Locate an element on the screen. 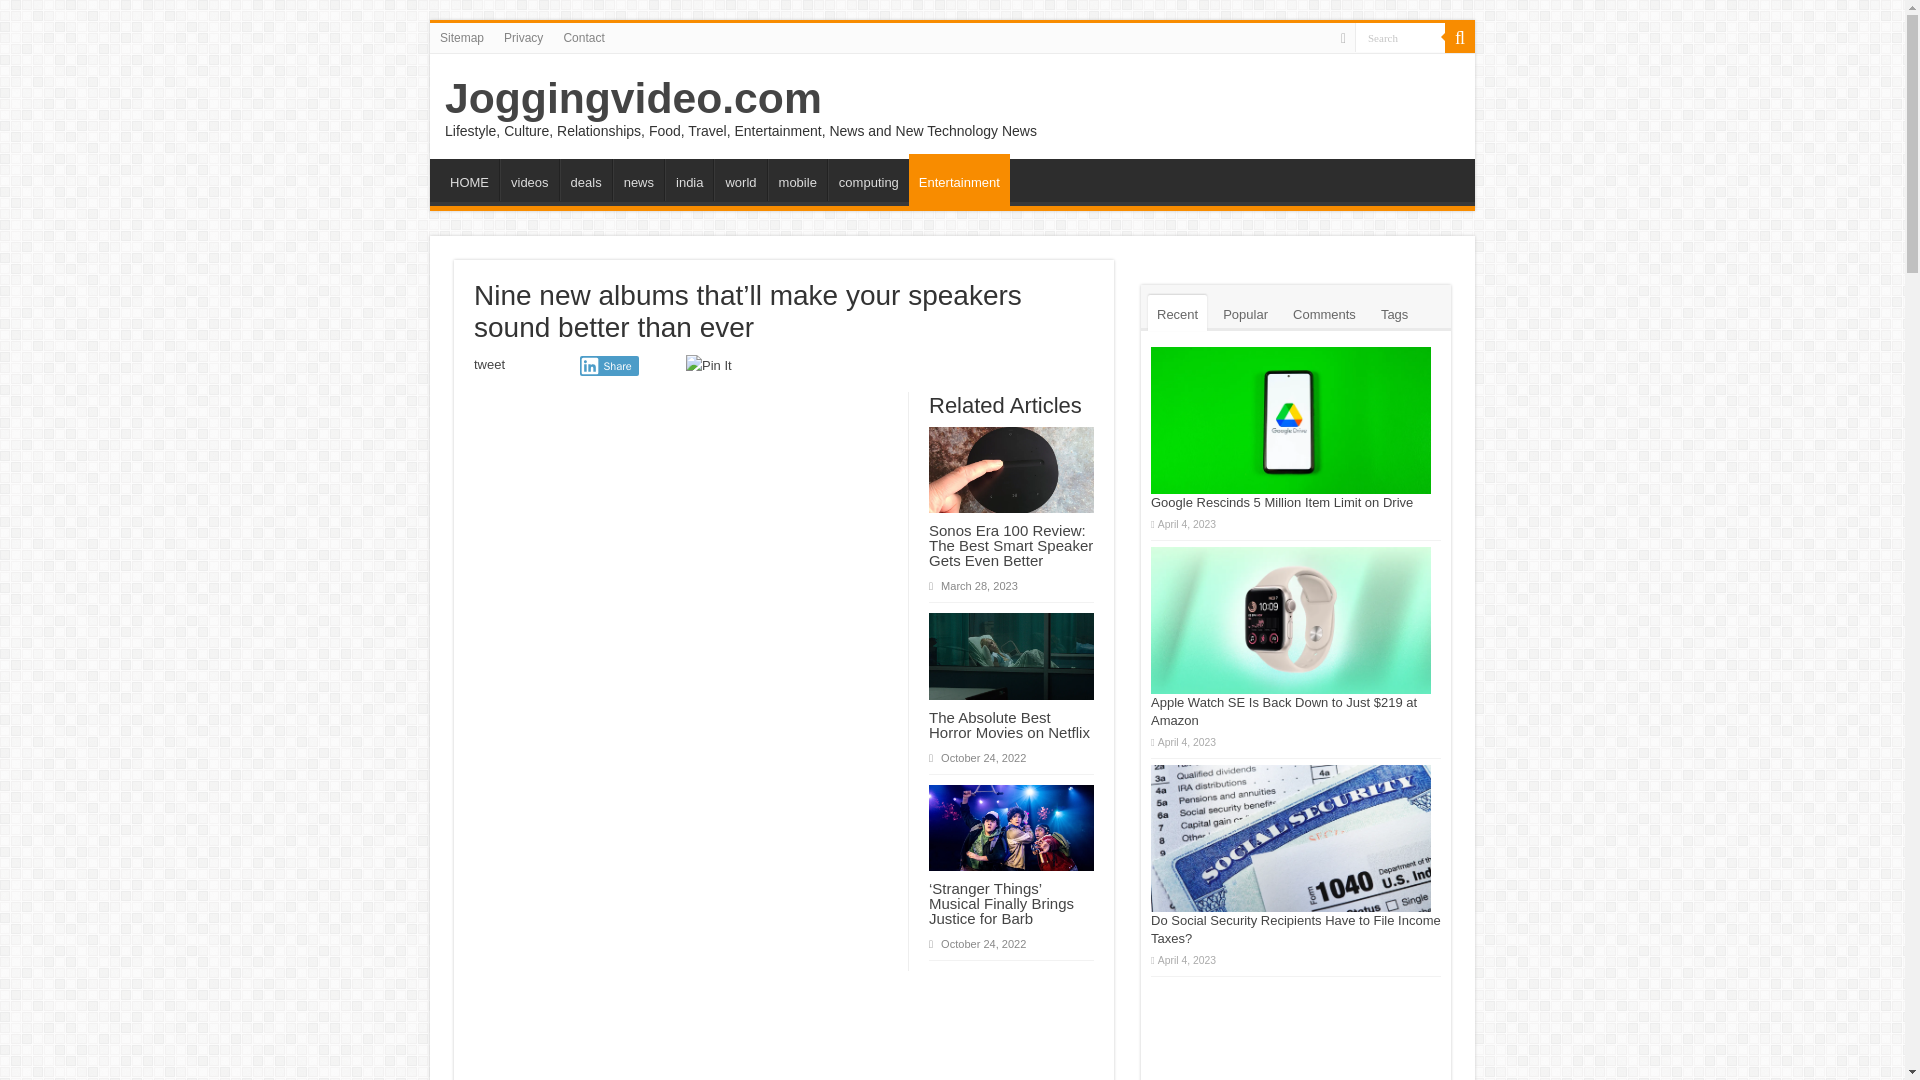 The image size is (1920, 1080). Sitemap is located at coordinates (462, 37).